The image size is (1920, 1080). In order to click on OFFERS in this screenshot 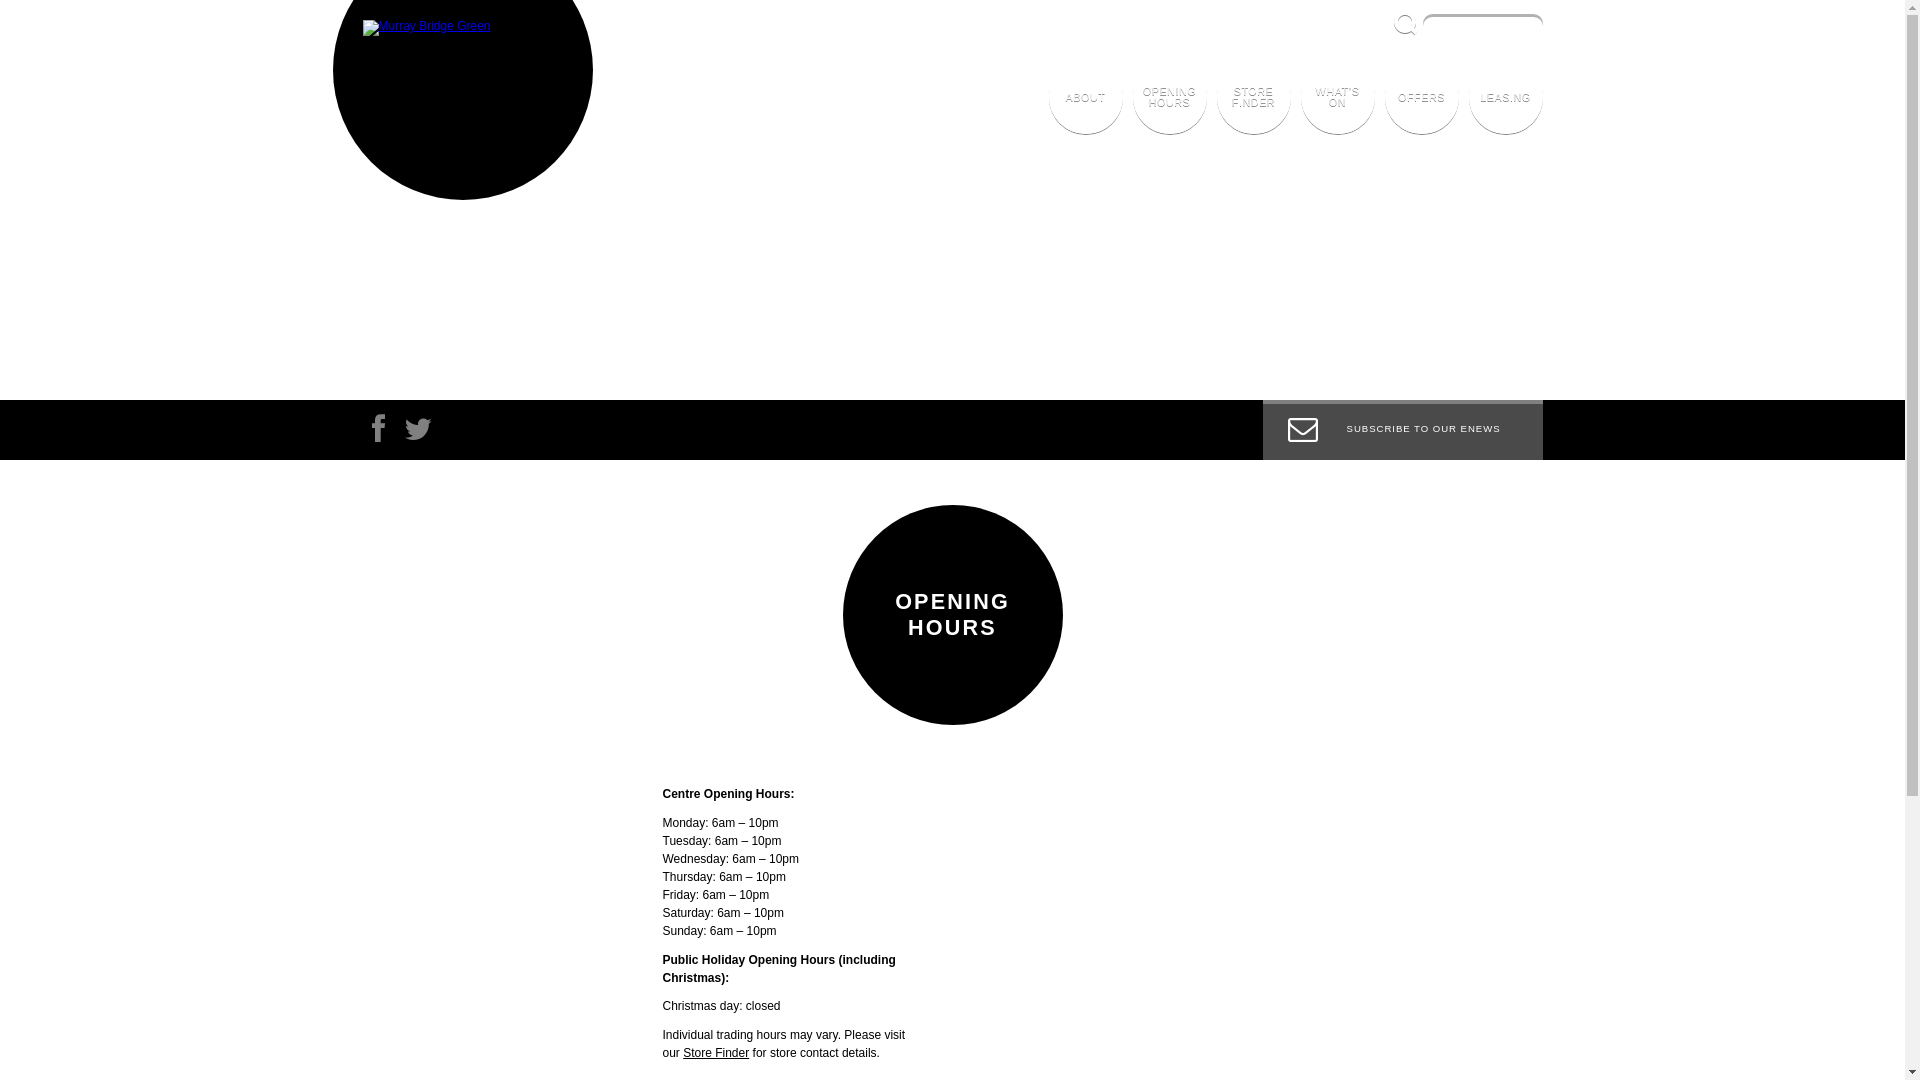, I will do `click(1421, 97)`.